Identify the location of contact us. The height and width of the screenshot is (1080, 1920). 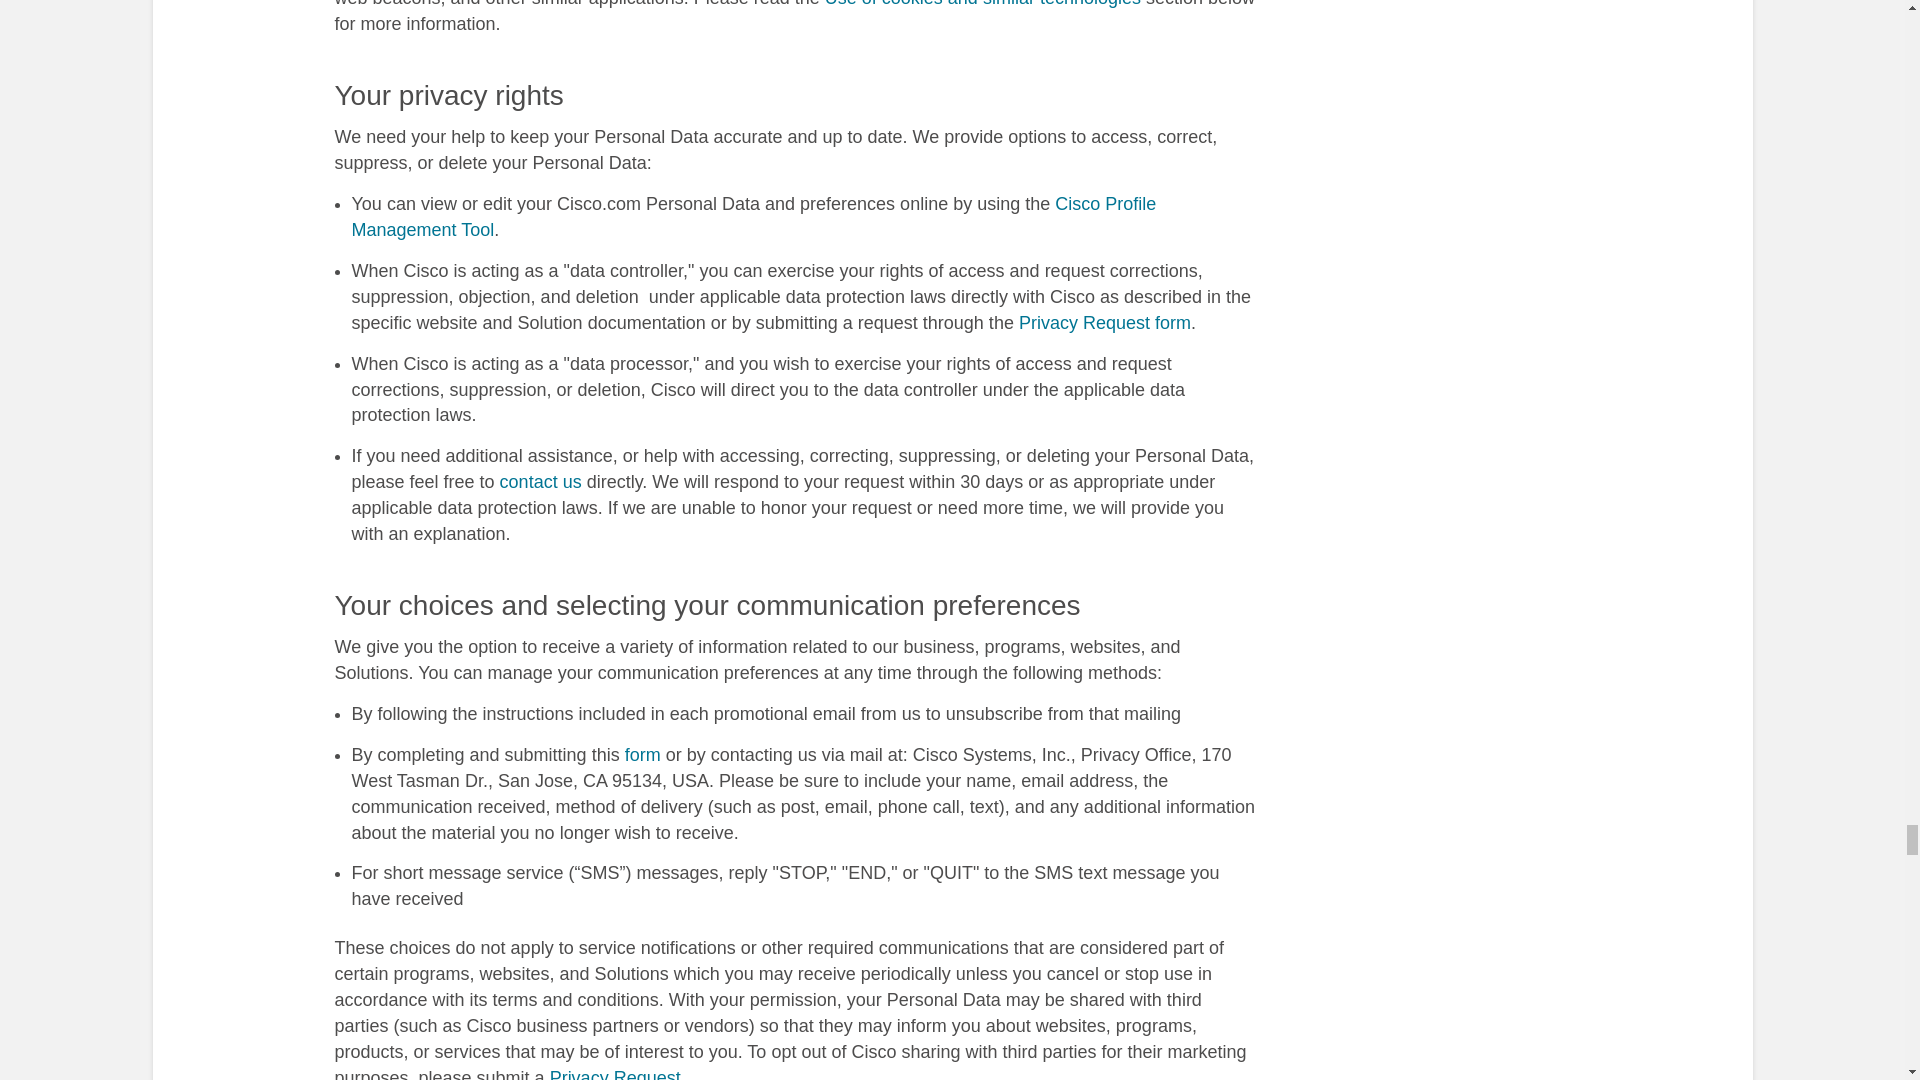
(540, 482).